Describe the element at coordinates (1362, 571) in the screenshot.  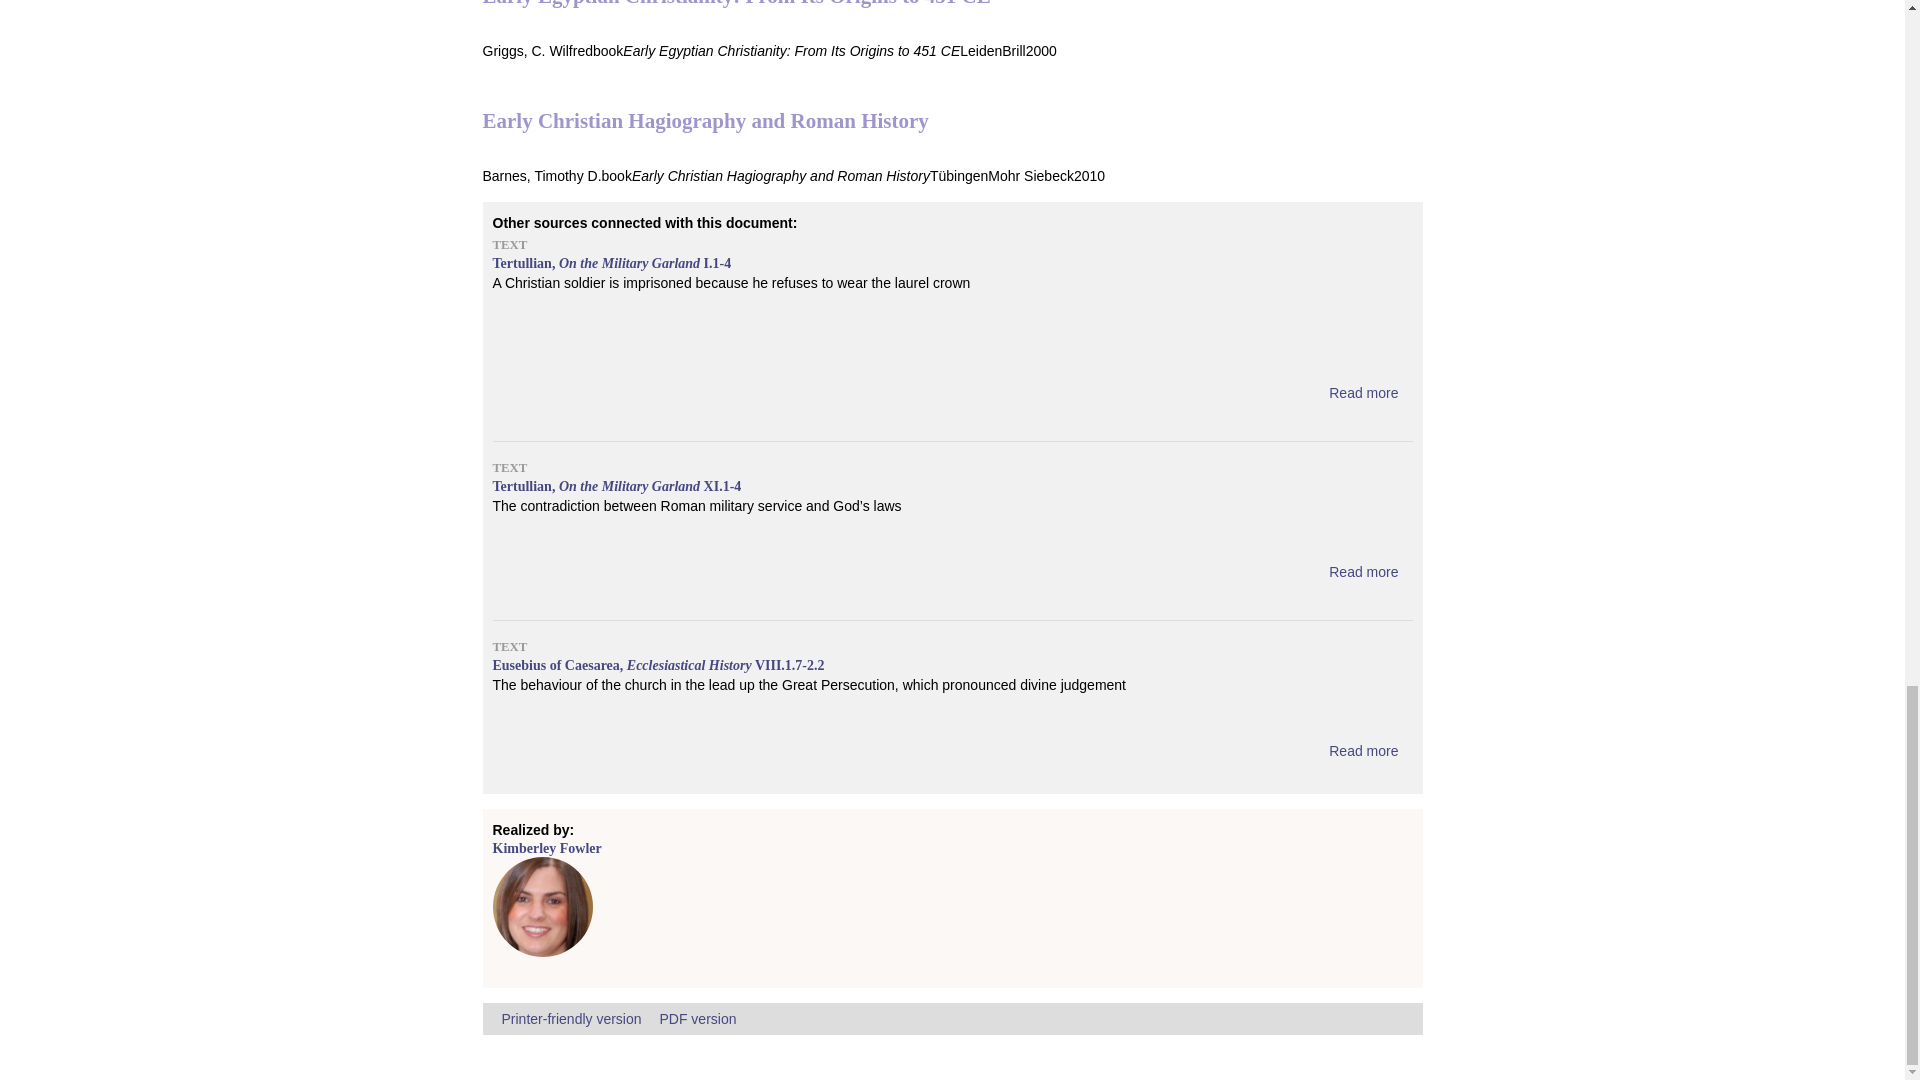
I see `Tertullian, On the Military Garland XI.1-4` at that location.